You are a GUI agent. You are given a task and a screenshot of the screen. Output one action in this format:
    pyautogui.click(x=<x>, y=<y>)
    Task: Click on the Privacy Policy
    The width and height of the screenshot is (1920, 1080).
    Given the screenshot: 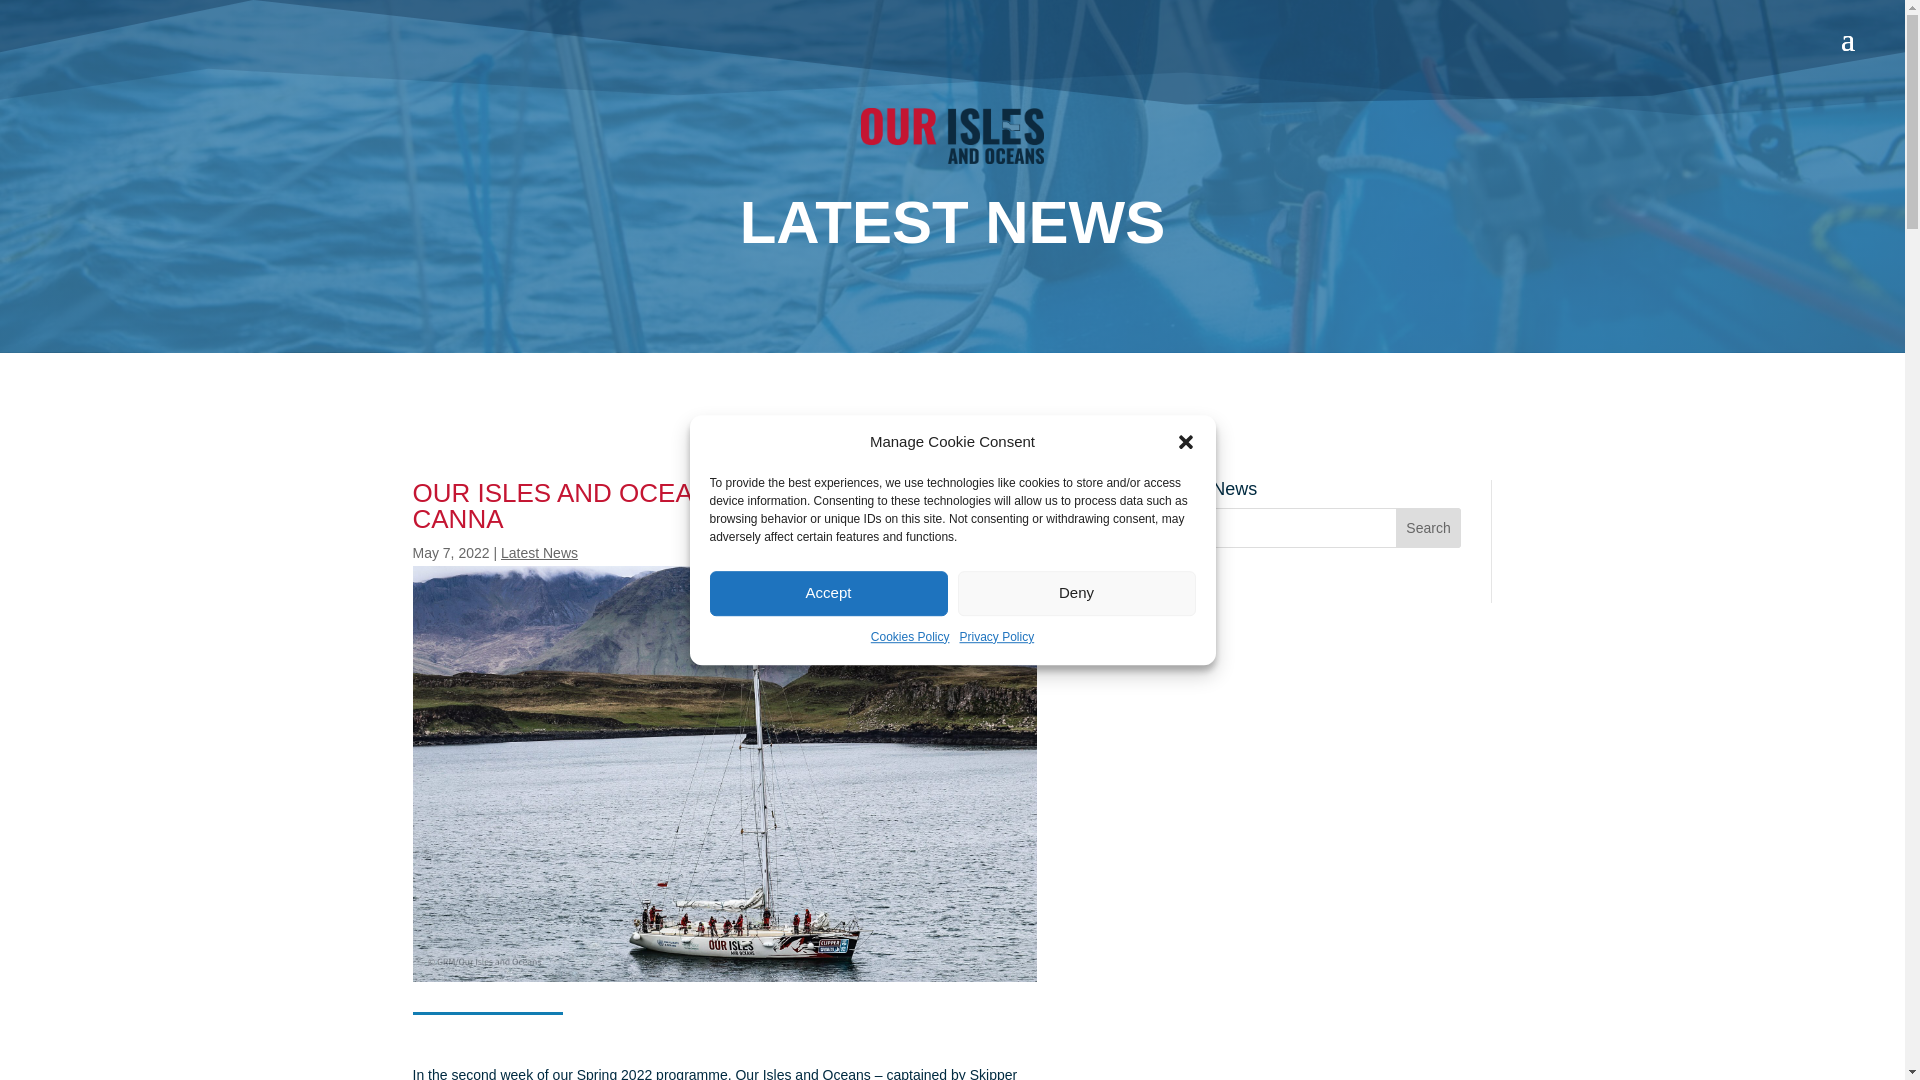 What is the action you would take?
    pyautogui.click(x=997, y=638)
    